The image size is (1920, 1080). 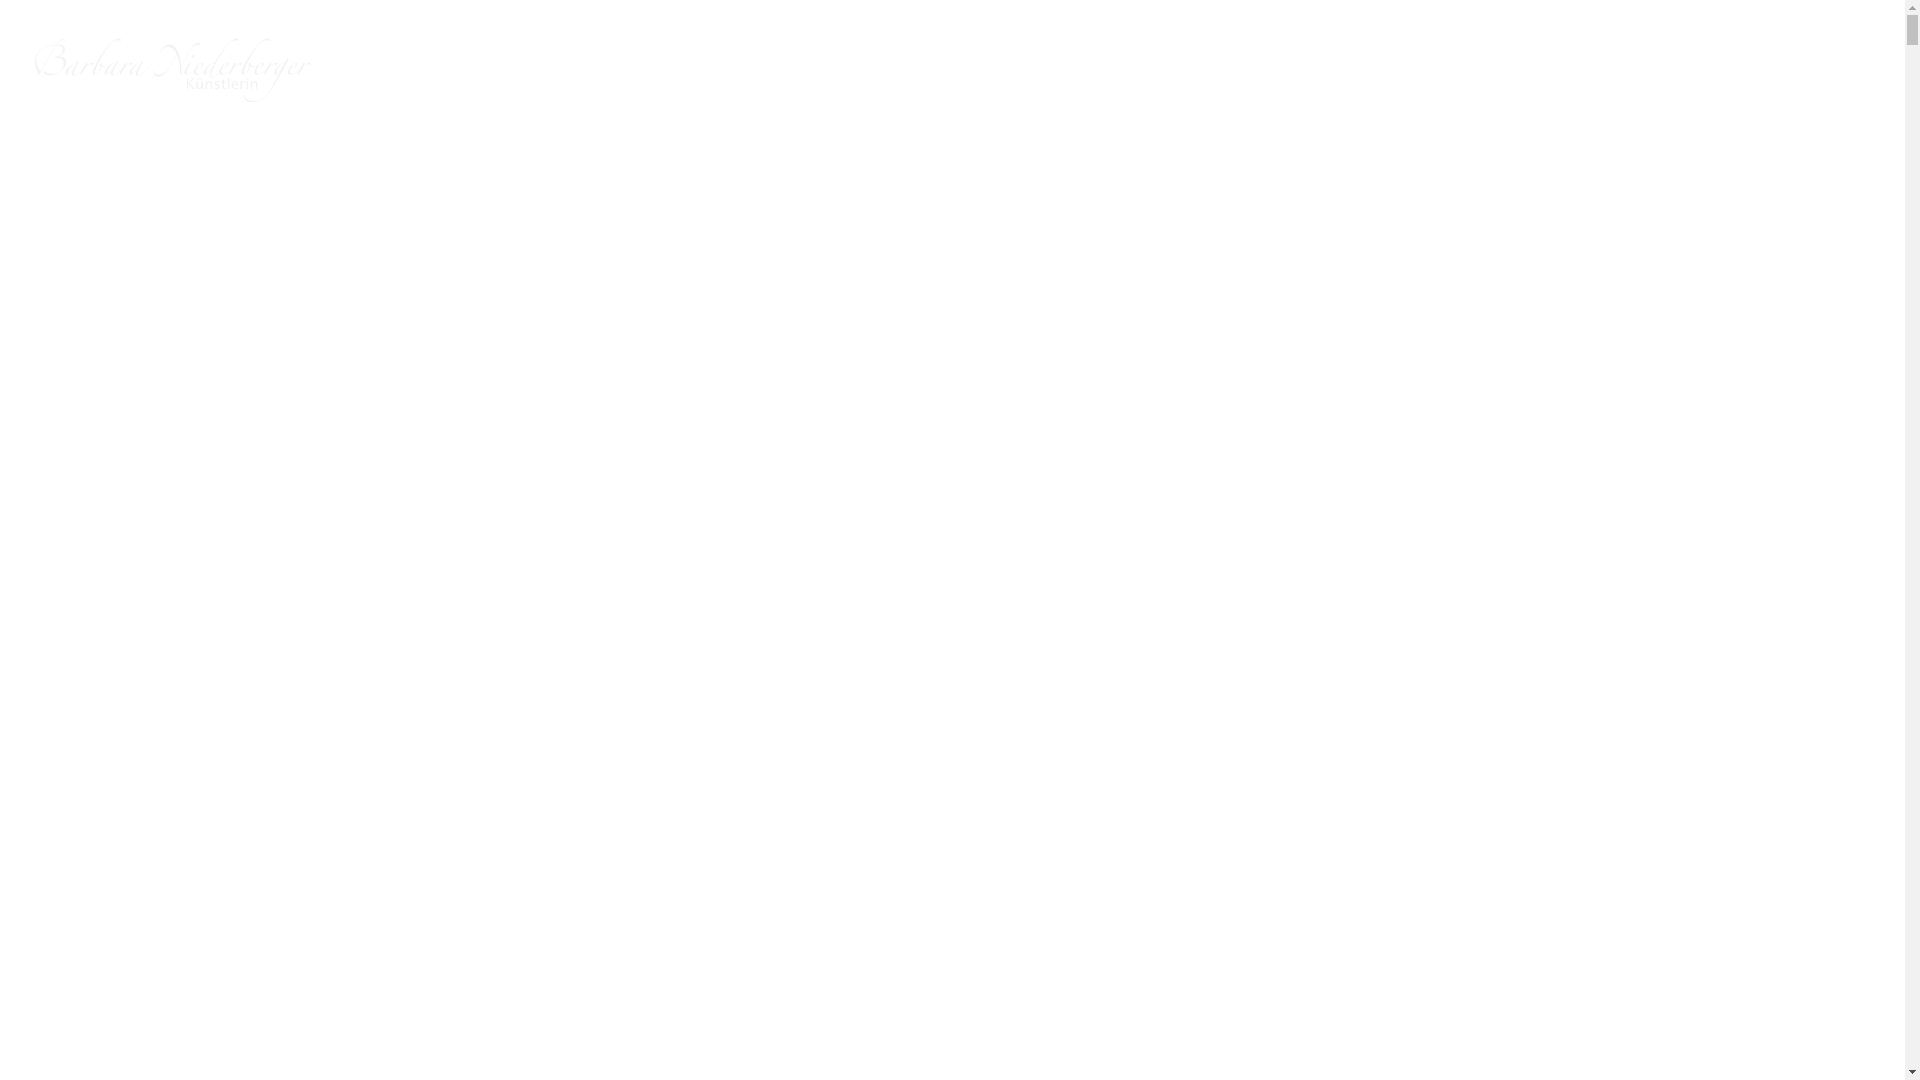 What do you see at coordinates (1675, 70) in the screenshot?
I see `Barbara` at bounding box center [1675, 70].